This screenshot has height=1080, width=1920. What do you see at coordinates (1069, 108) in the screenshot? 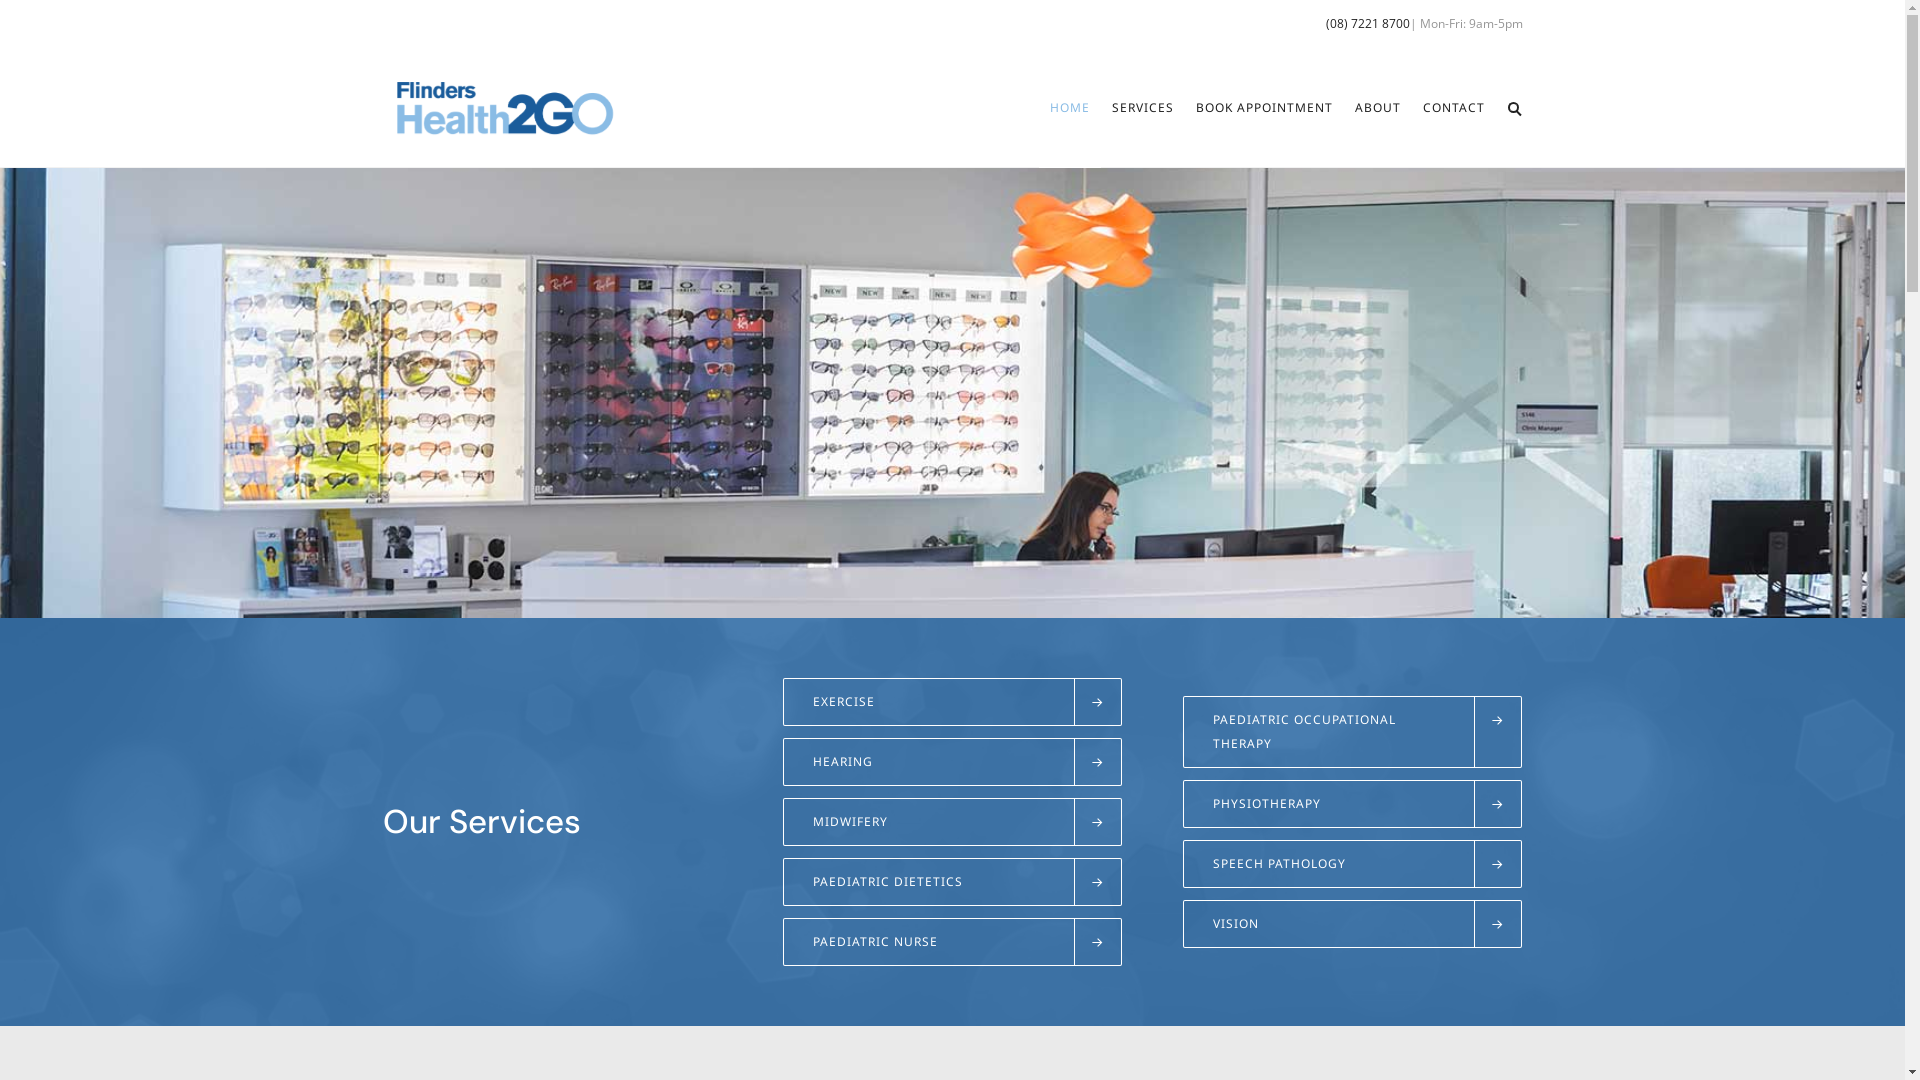
I see `HOME` at bounding box center [1069, 108].